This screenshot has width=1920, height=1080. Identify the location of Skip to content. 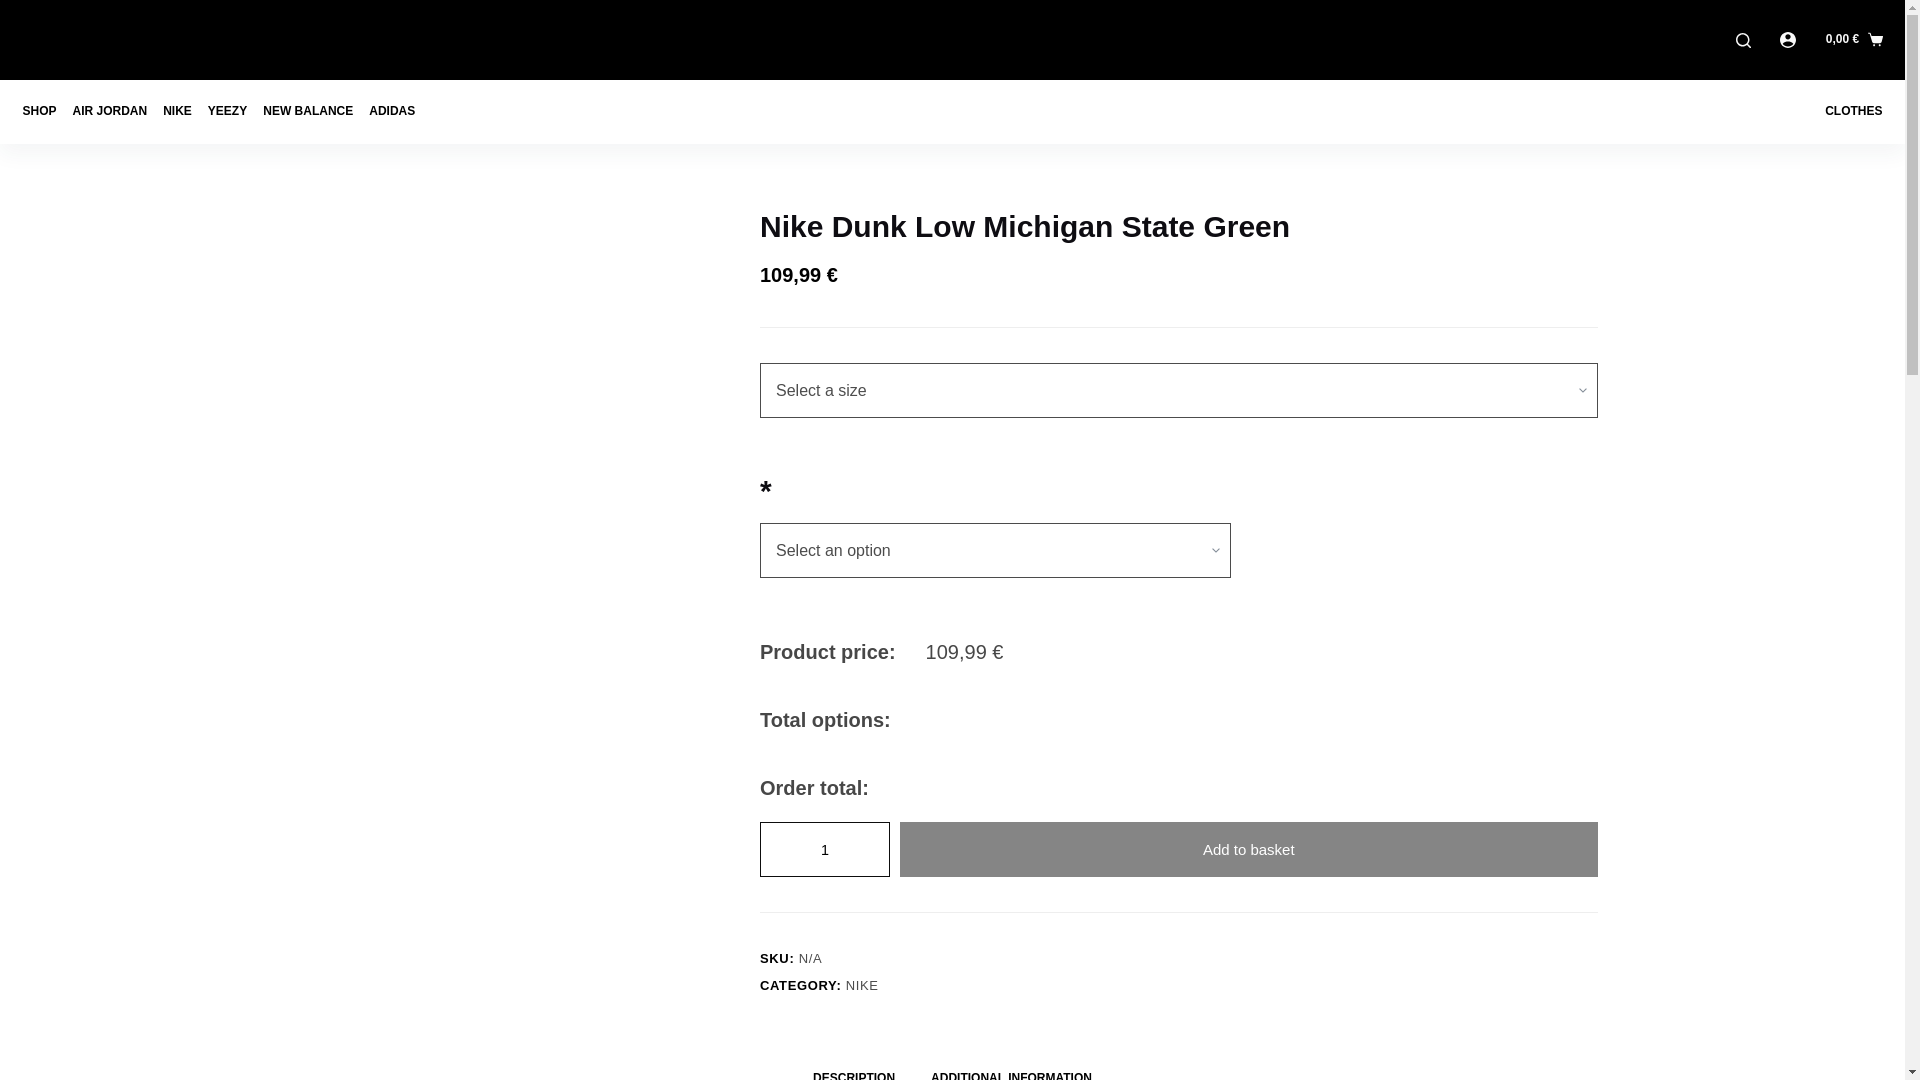
(20, 10).